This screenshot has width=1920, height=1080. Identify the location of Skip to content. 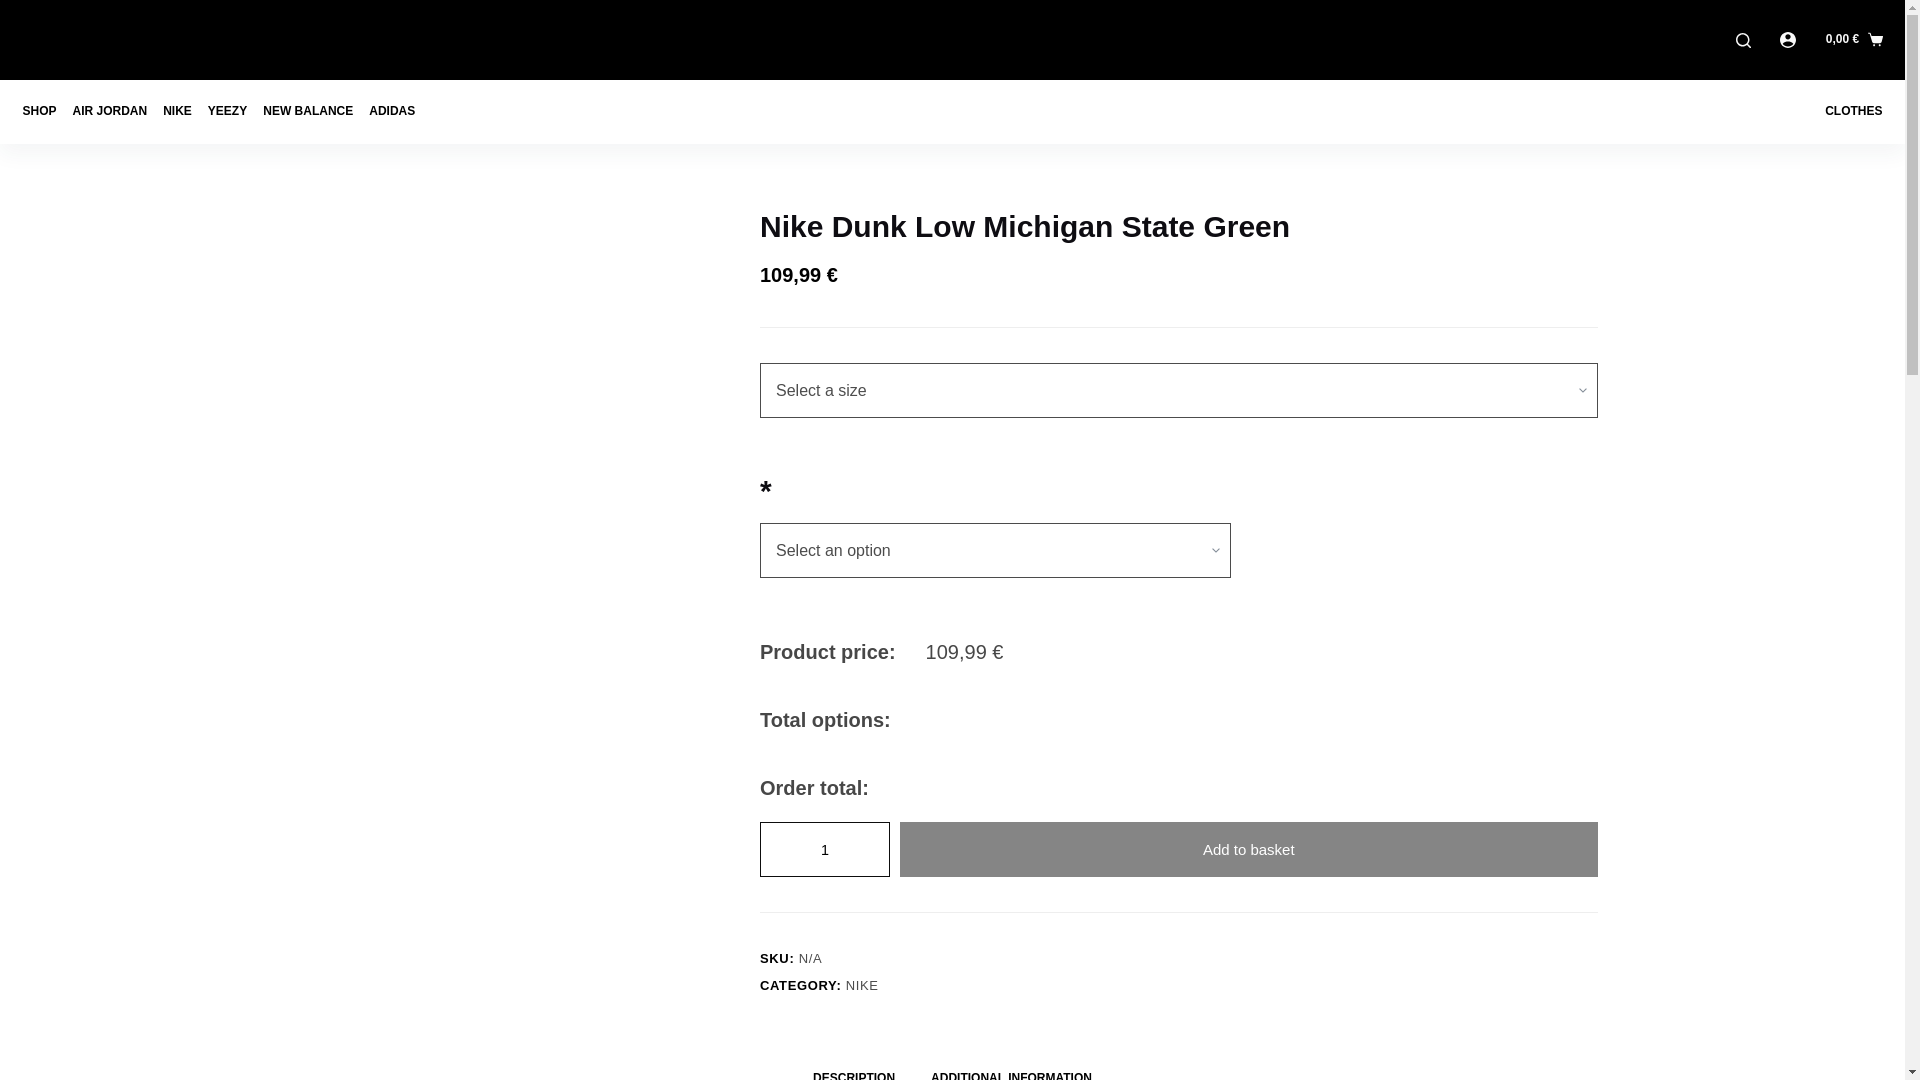
(20, 10).